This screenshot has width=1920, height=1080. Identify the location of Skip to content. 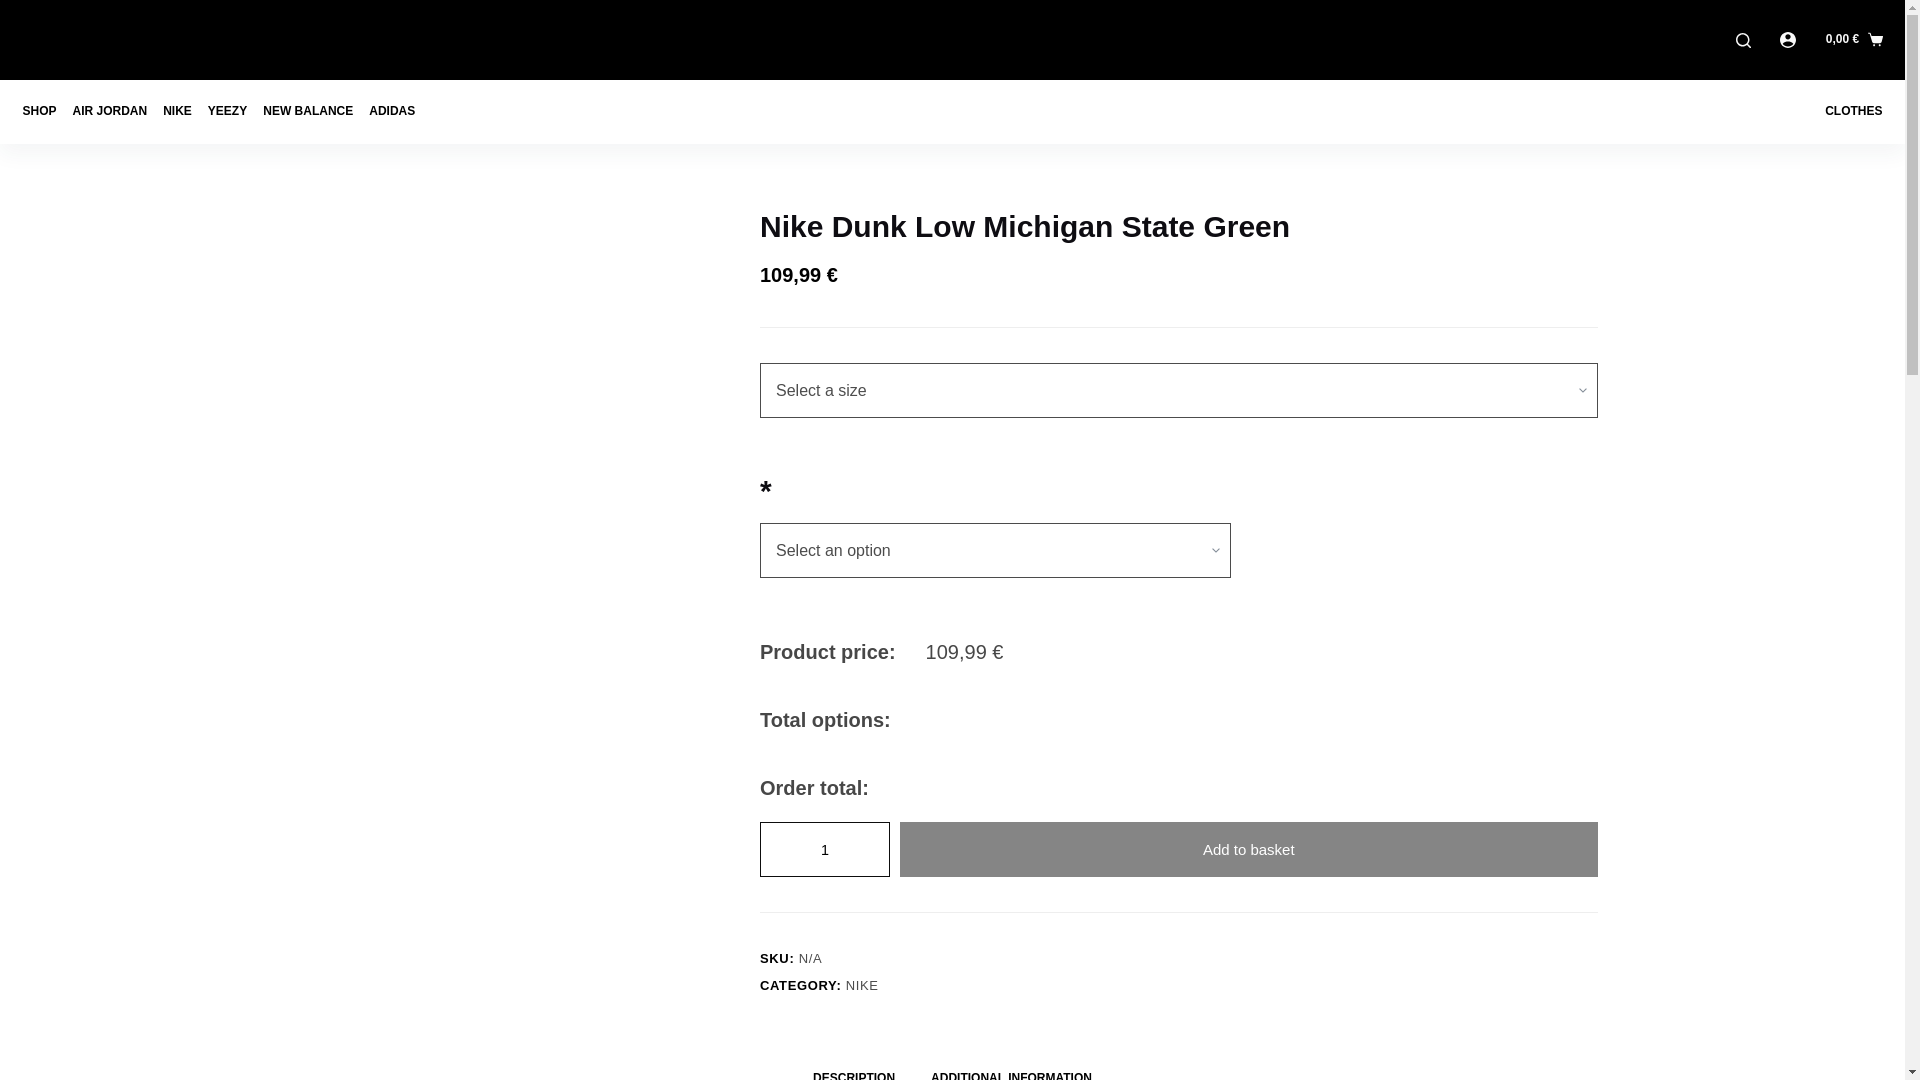
(20, 10).